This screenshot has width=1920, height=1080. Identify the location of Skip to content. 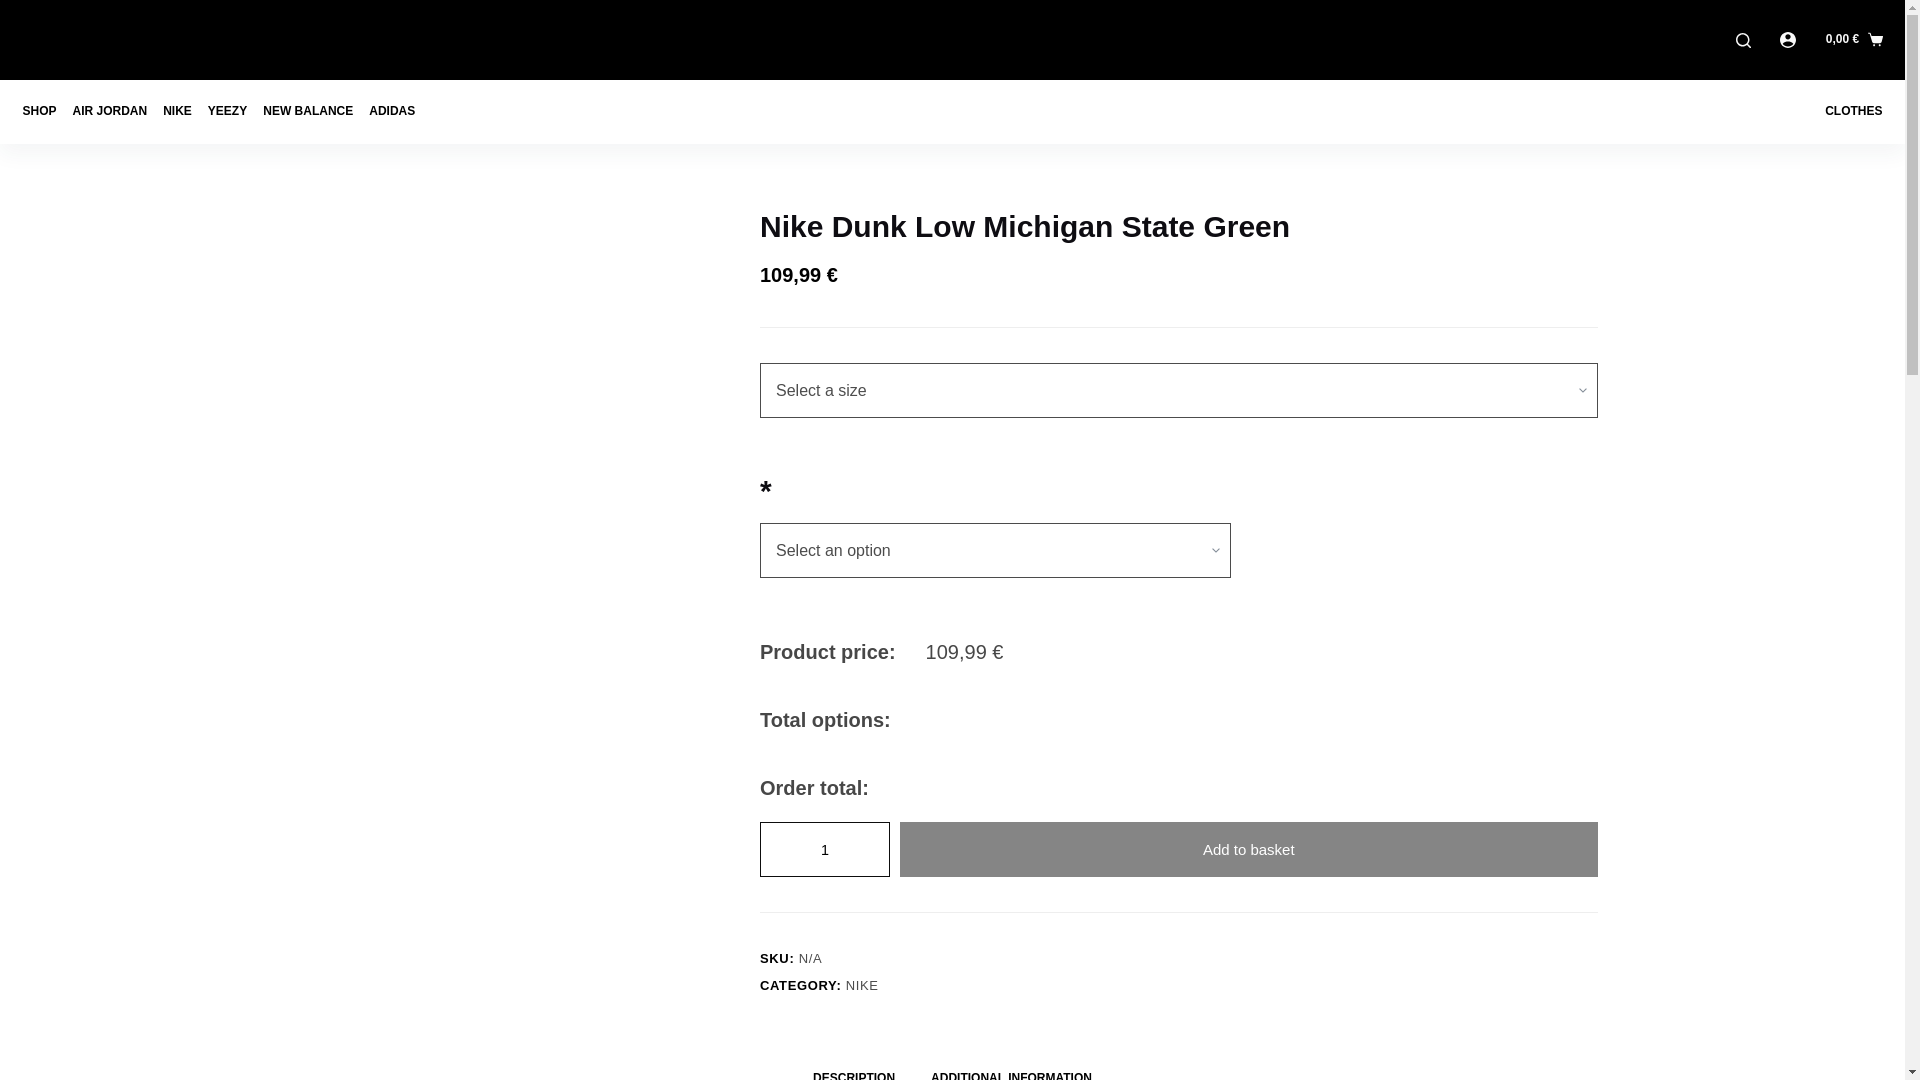
(20, 10).